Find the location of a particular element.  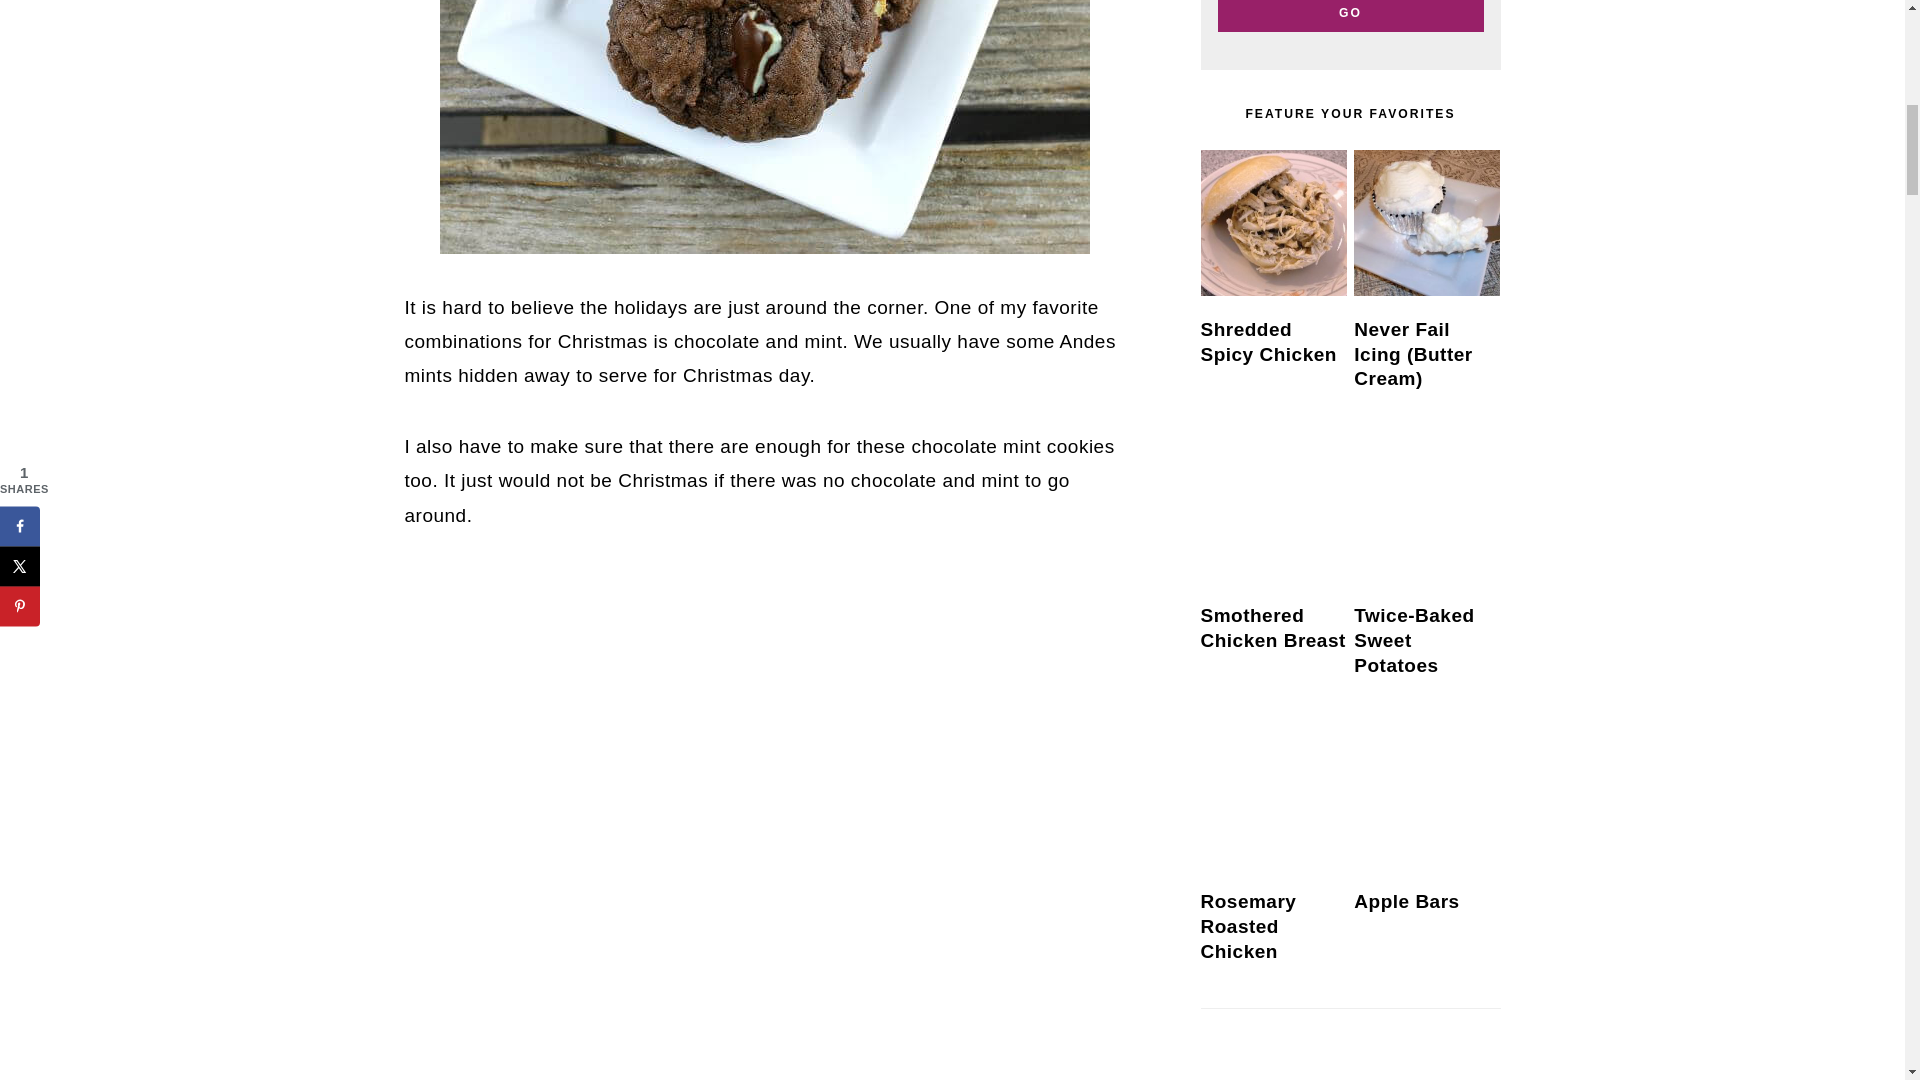

Apple Bars is located at coordinates (1426, 795).